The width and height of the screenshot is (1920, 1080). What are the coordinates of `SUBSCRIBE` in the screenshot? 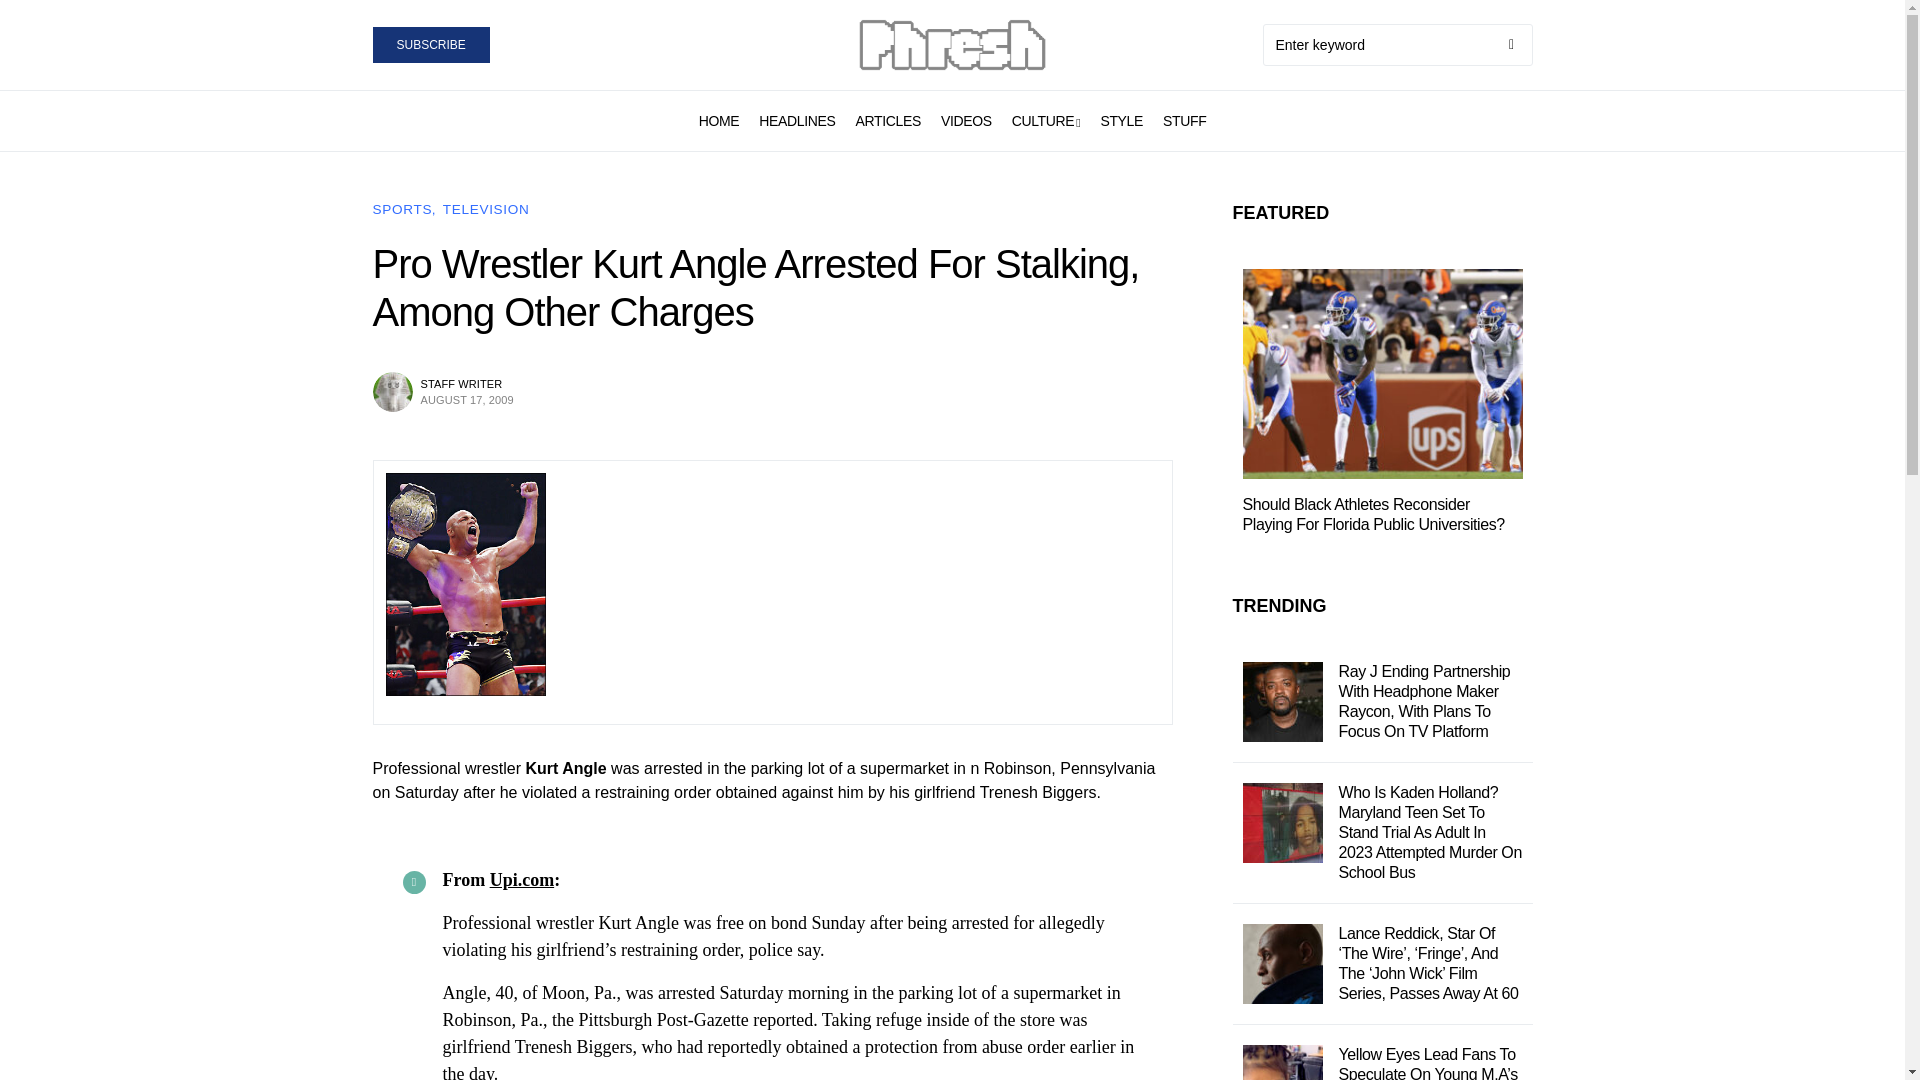 It's located at (430, 44).